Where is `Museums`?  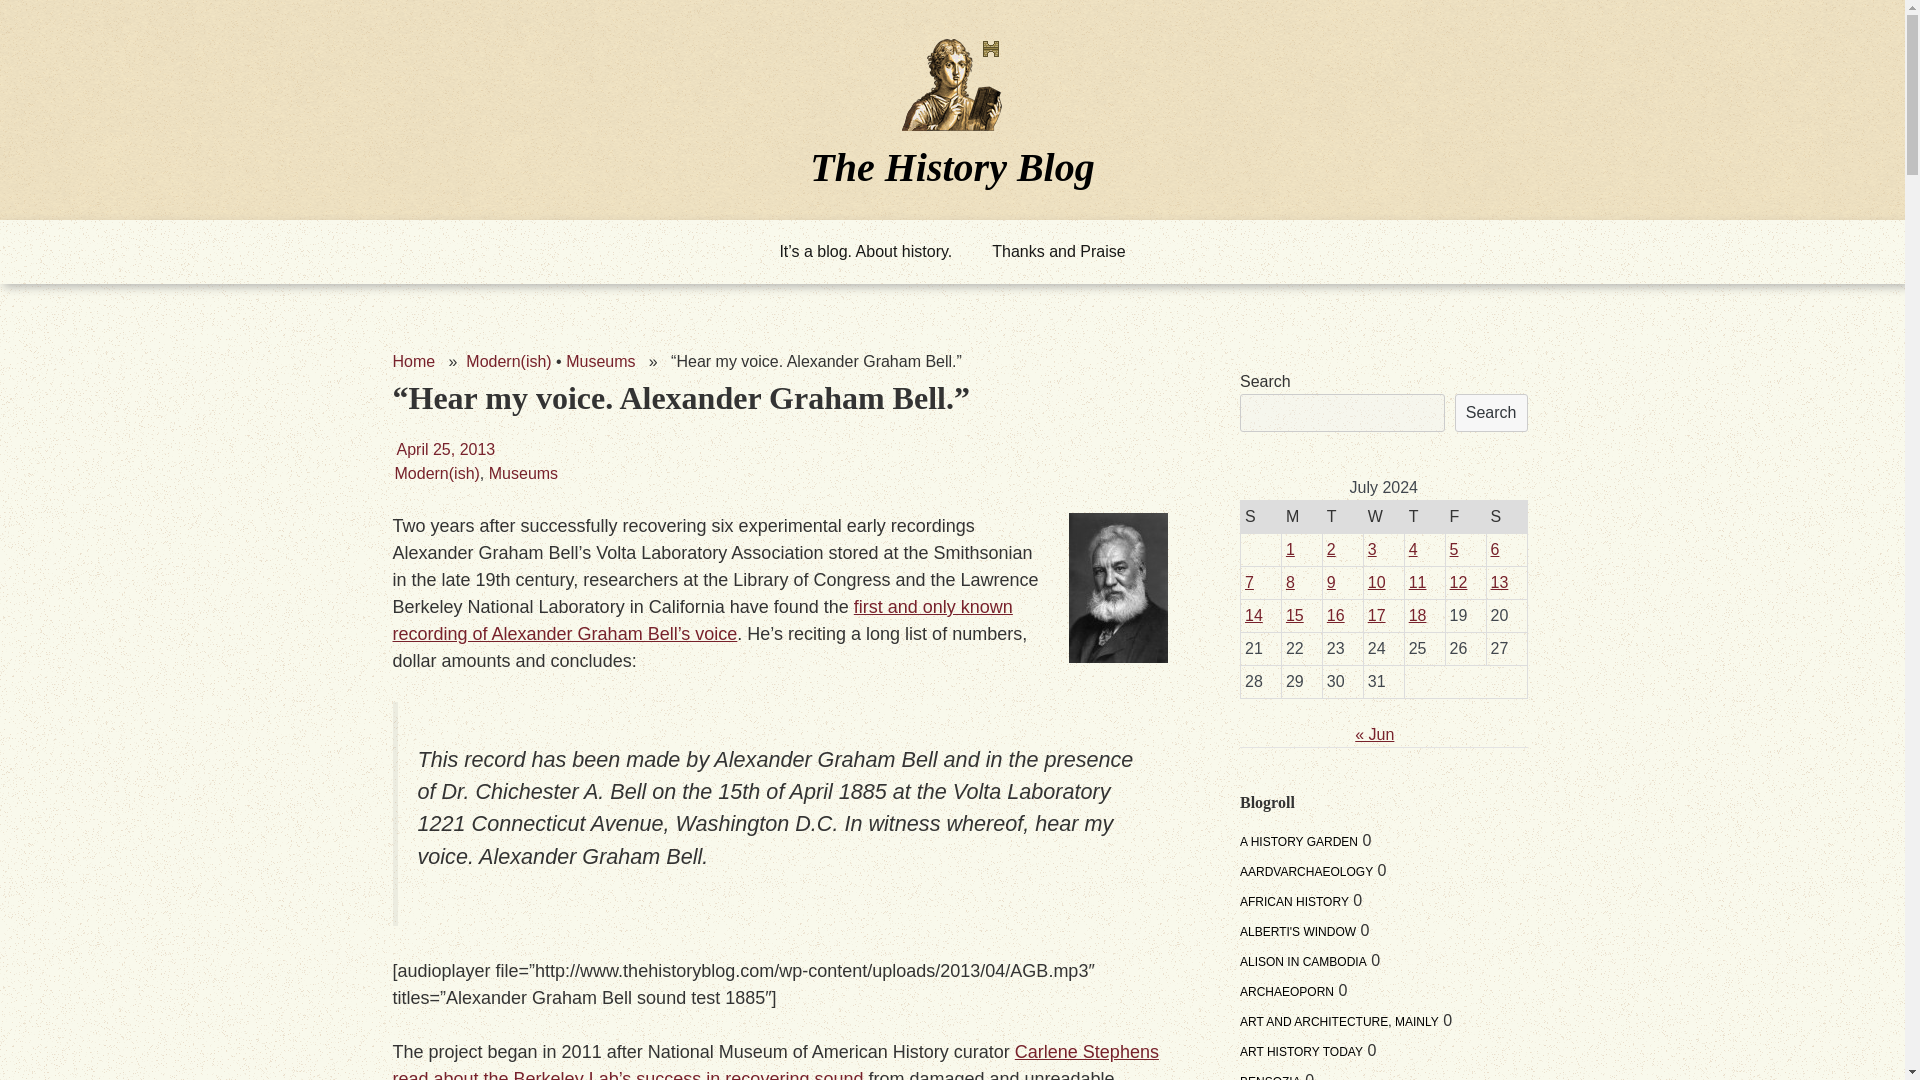 Museums is located at coordinates (524, 473).